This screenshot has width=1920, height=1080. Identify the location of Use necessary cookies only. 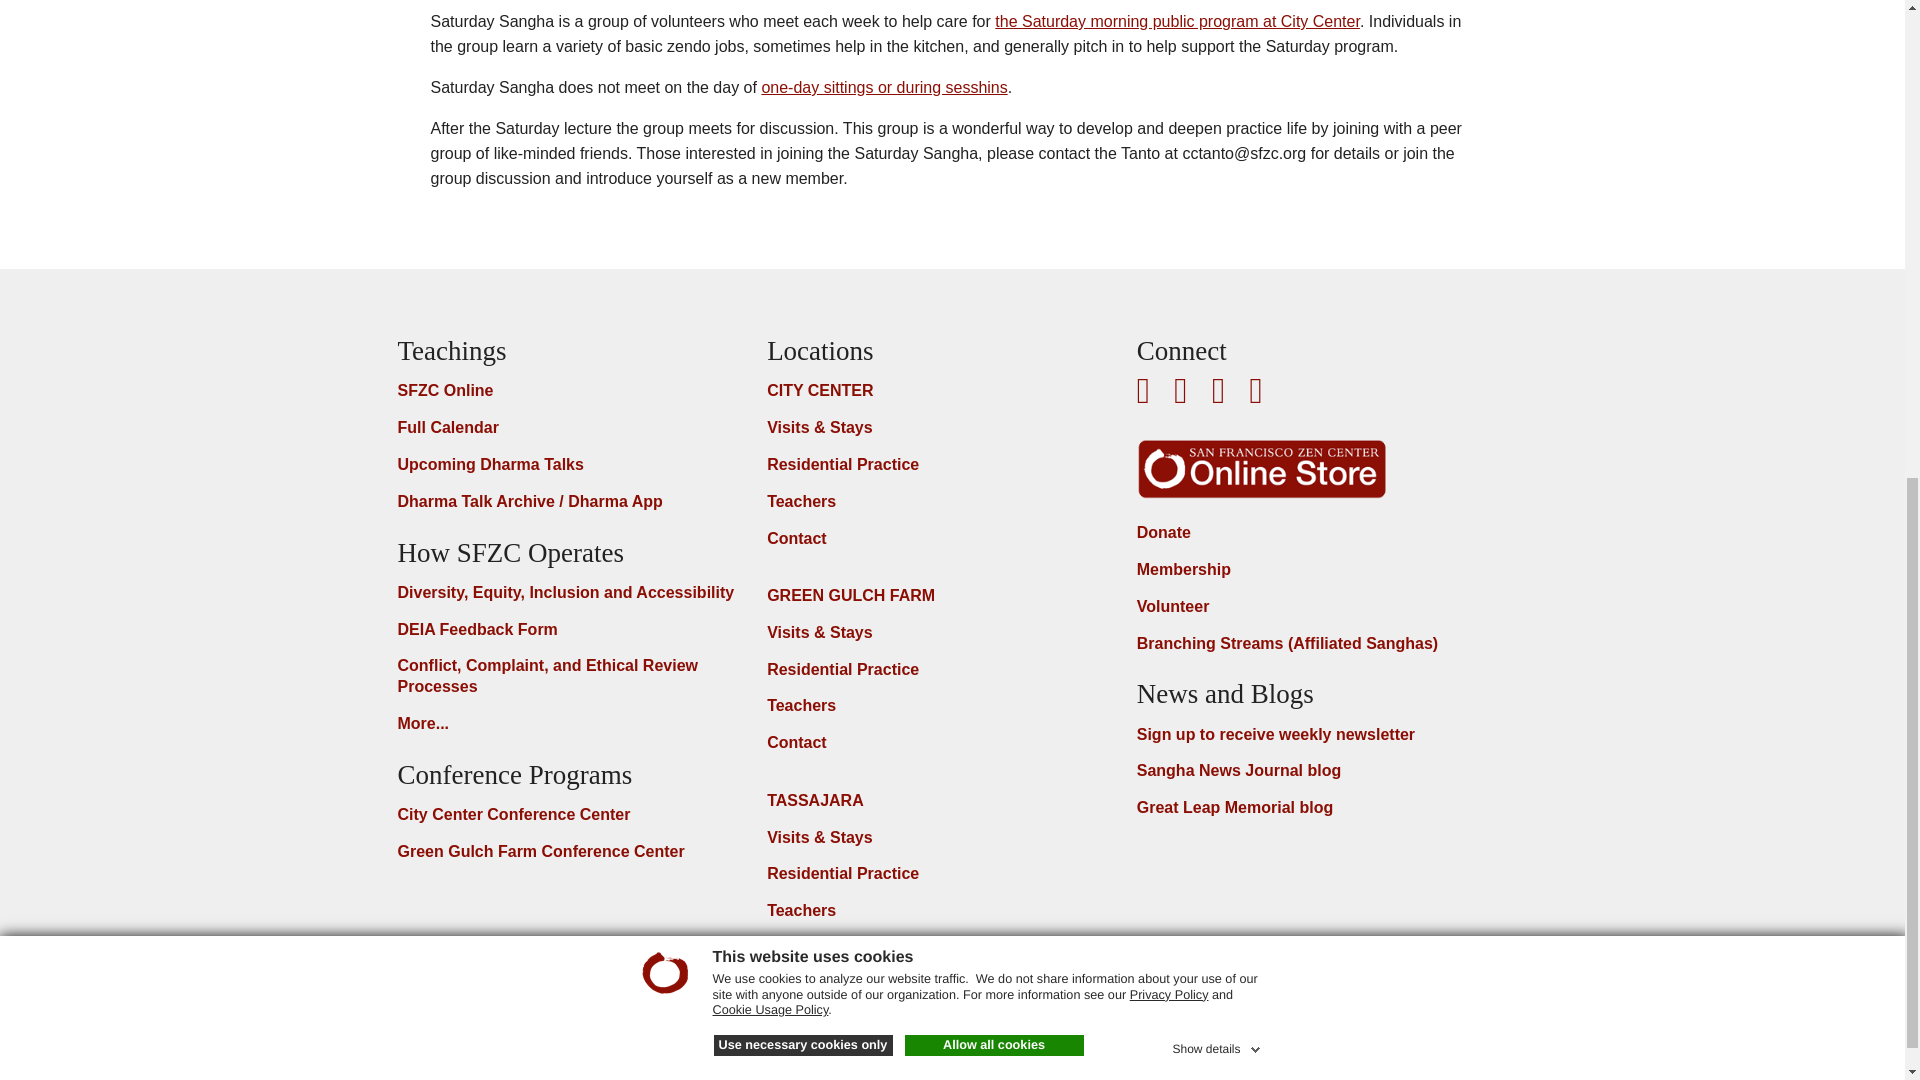
(803, 166).